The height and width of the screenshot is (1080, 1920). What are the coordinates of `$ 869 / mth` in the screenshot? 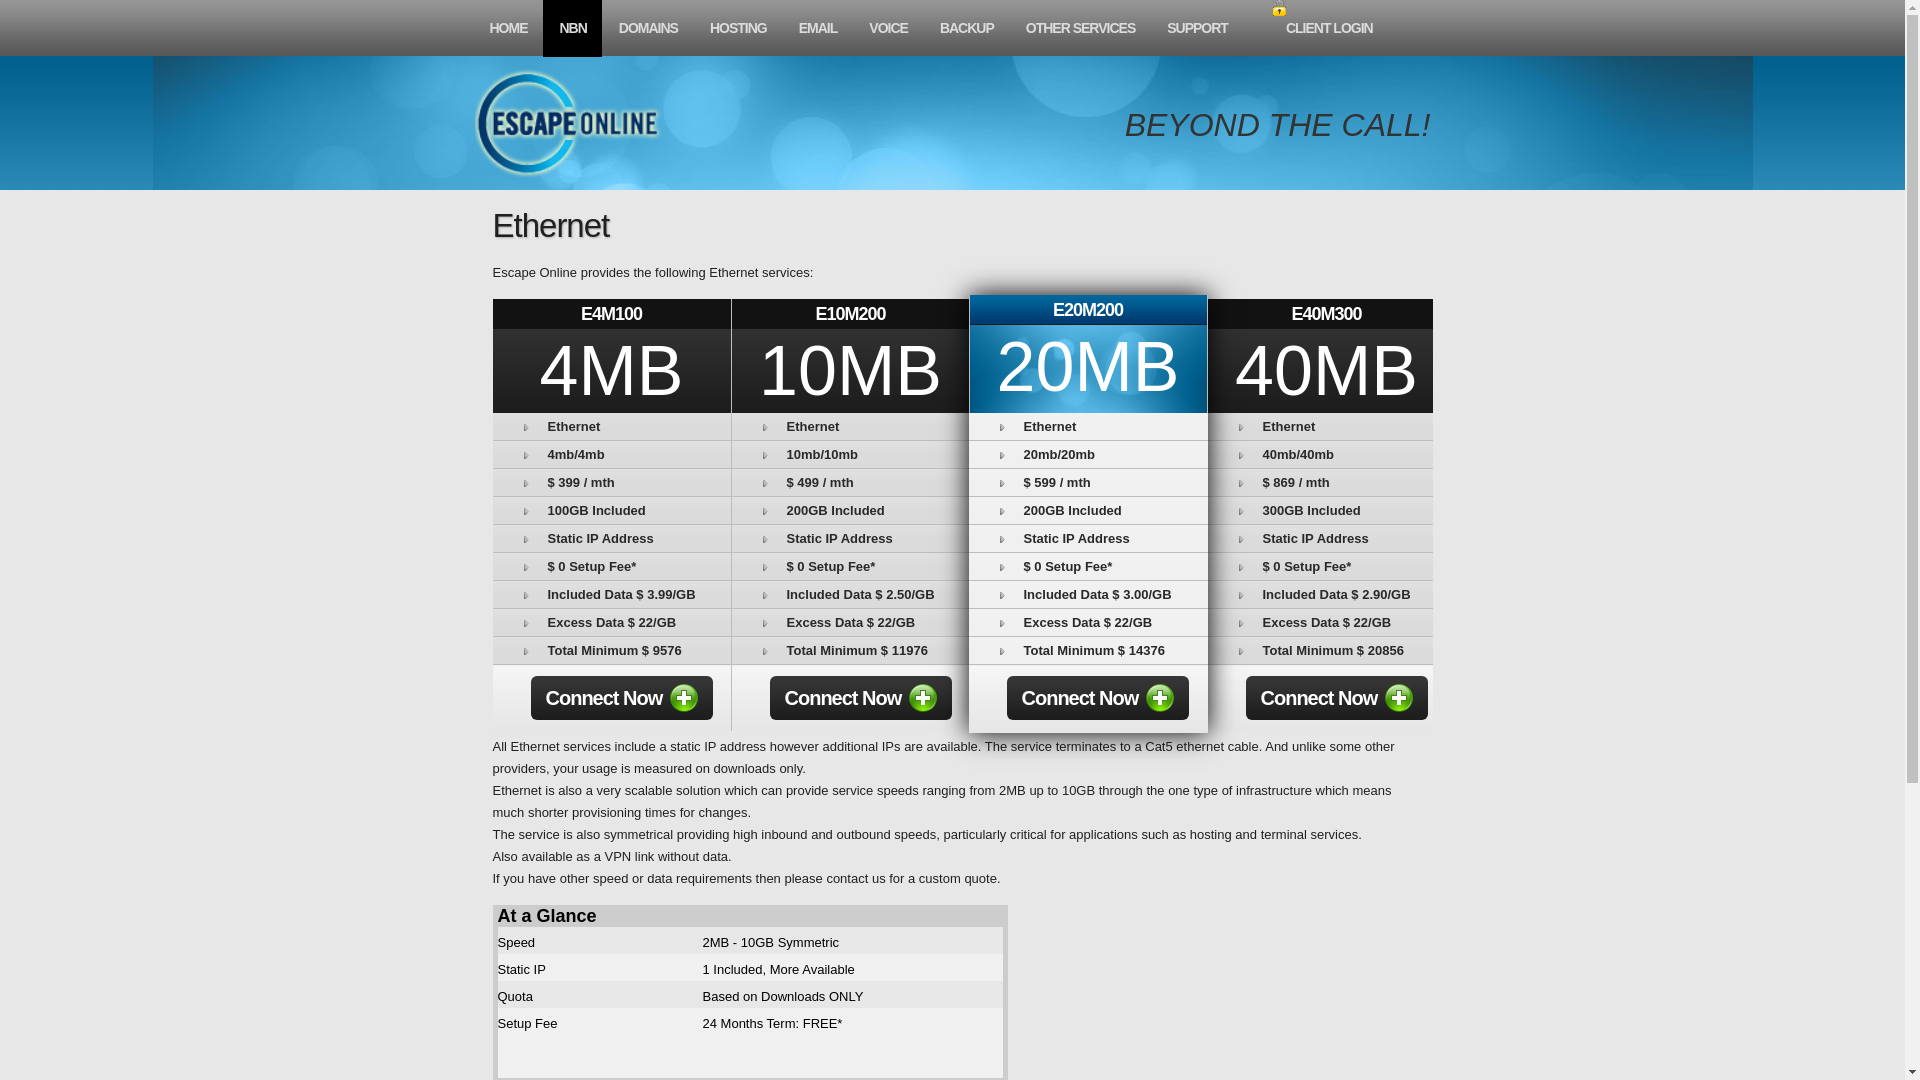 It's located at (1327, 482).